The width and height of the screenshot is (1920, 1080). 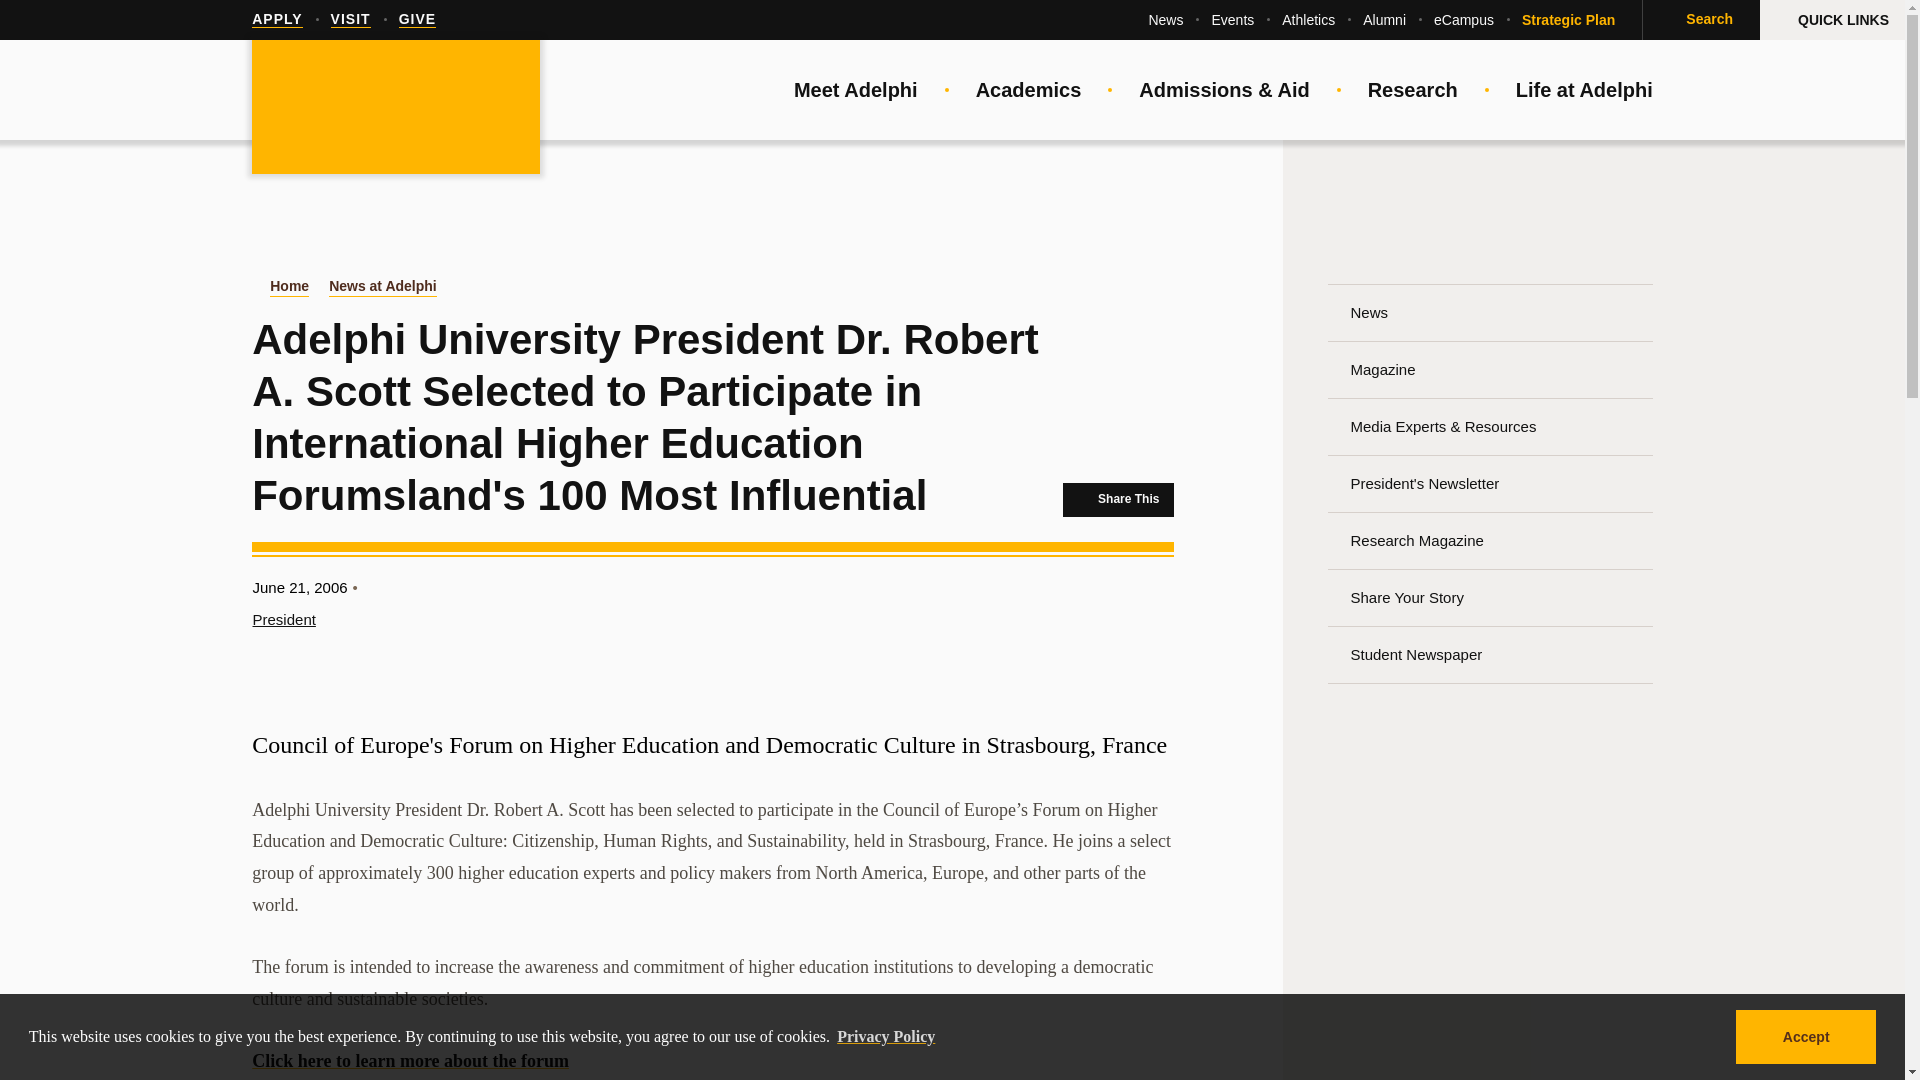 What do you see at coordinates (1568, 20) in the screenshot?
I see `Strategic Plan` at bounding box center [1568, 20].